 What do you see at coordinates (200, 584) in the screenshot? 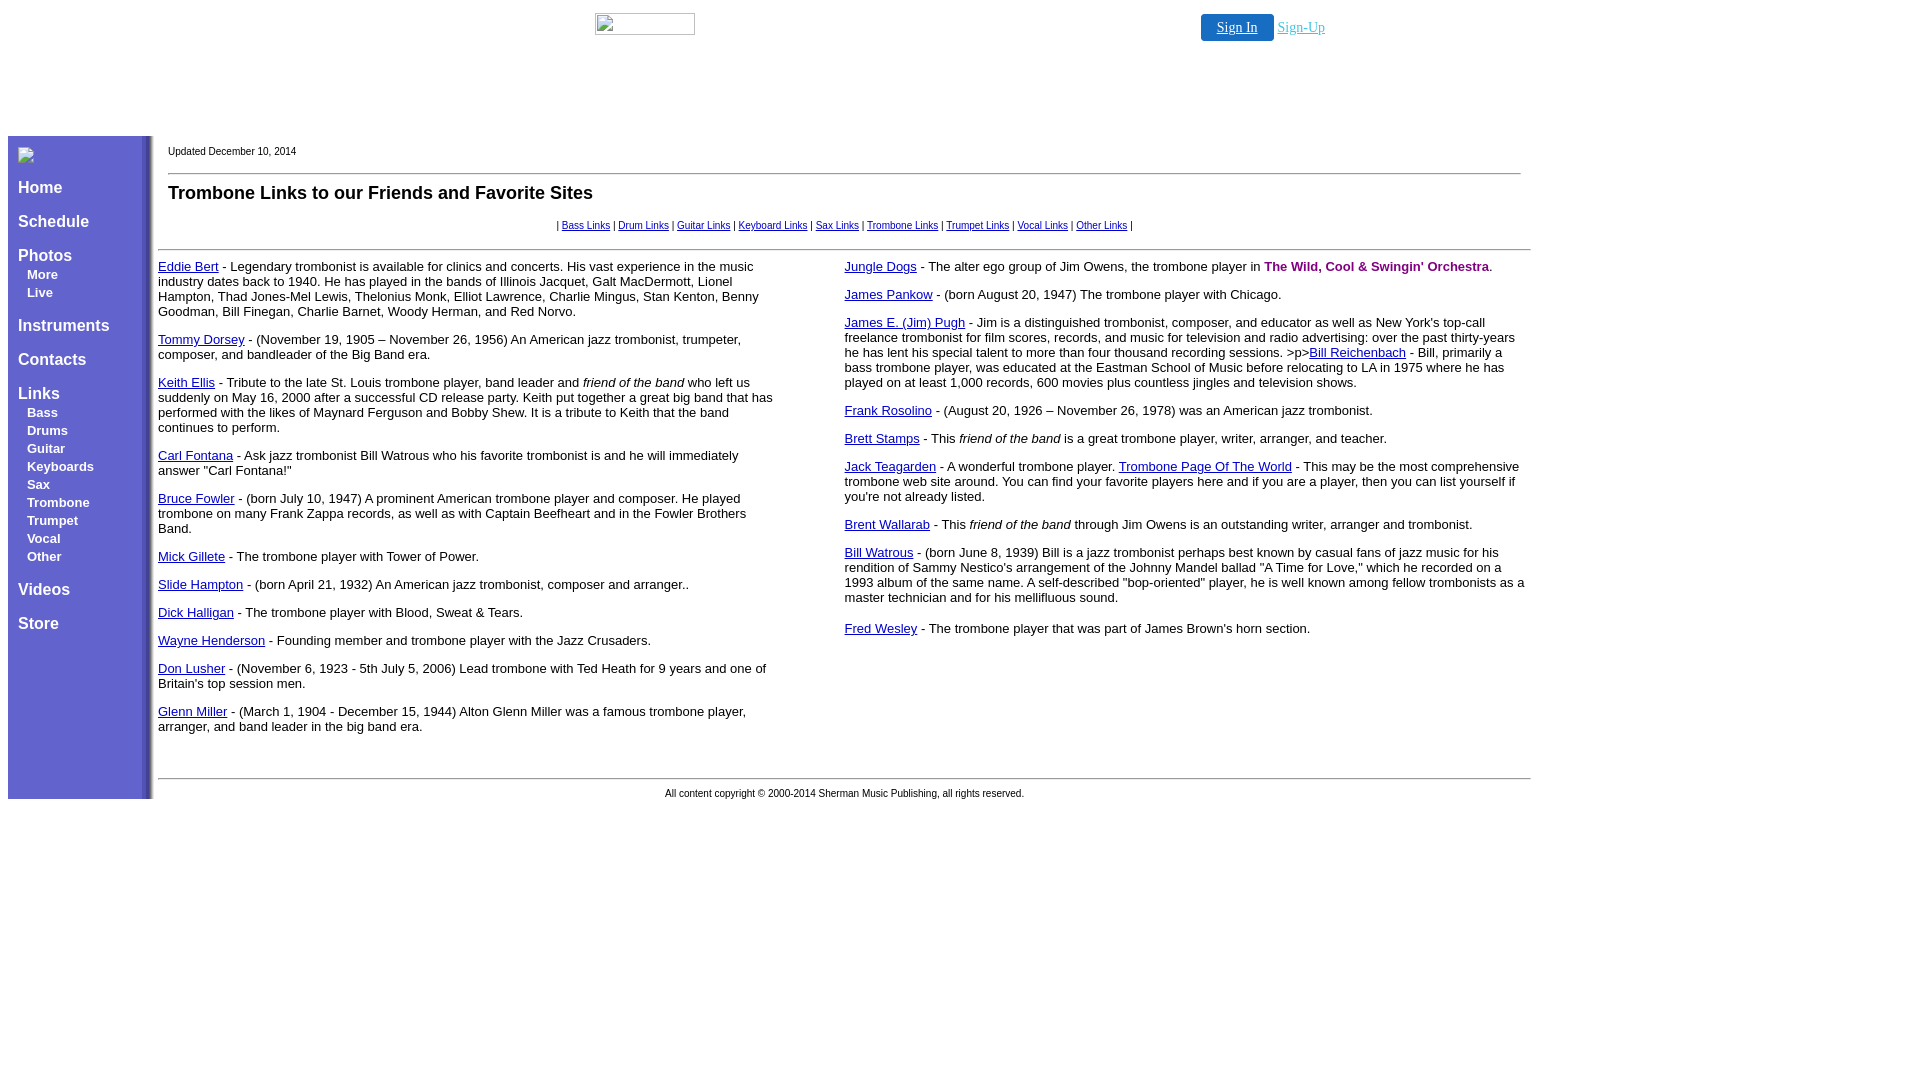
I see `Slide Hampton` at bounding box center [200, 584].